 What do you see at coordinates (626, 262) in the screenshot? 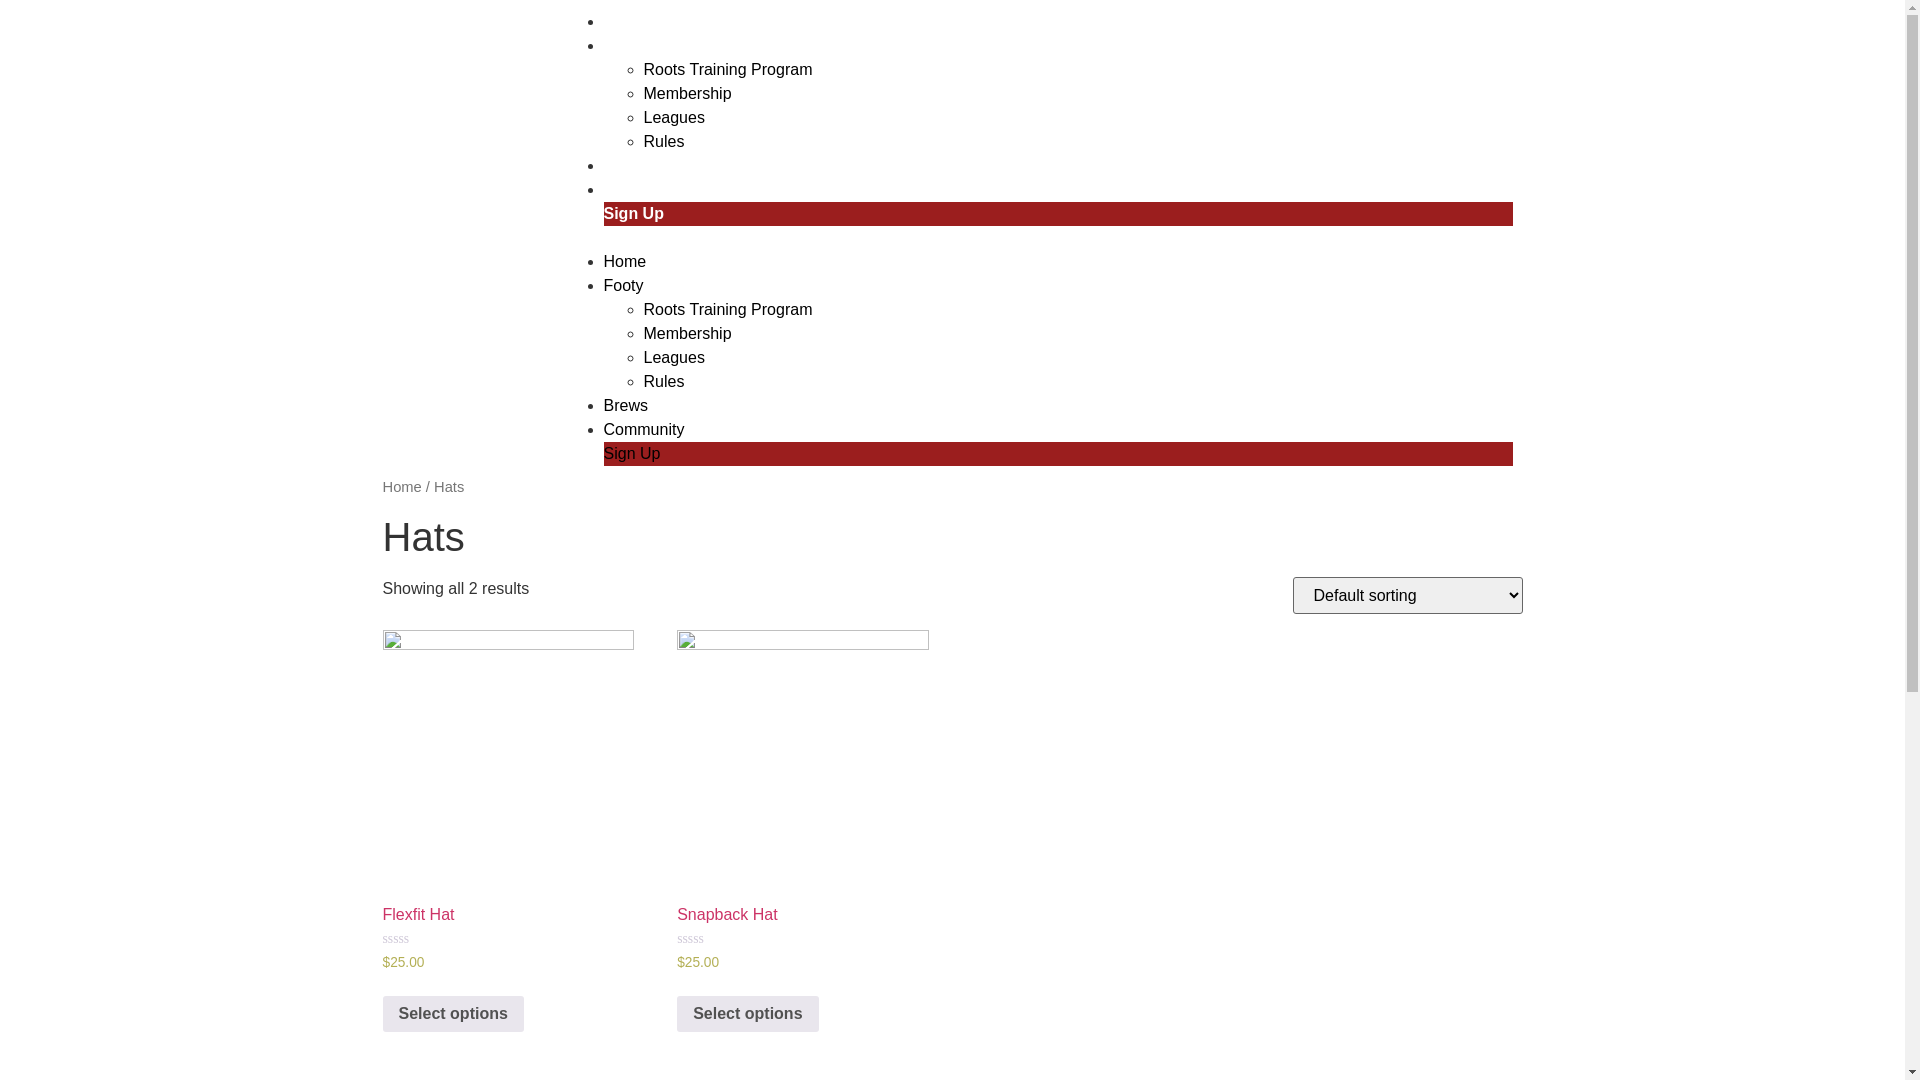
I see `Home` at bounding box center [626, 262].